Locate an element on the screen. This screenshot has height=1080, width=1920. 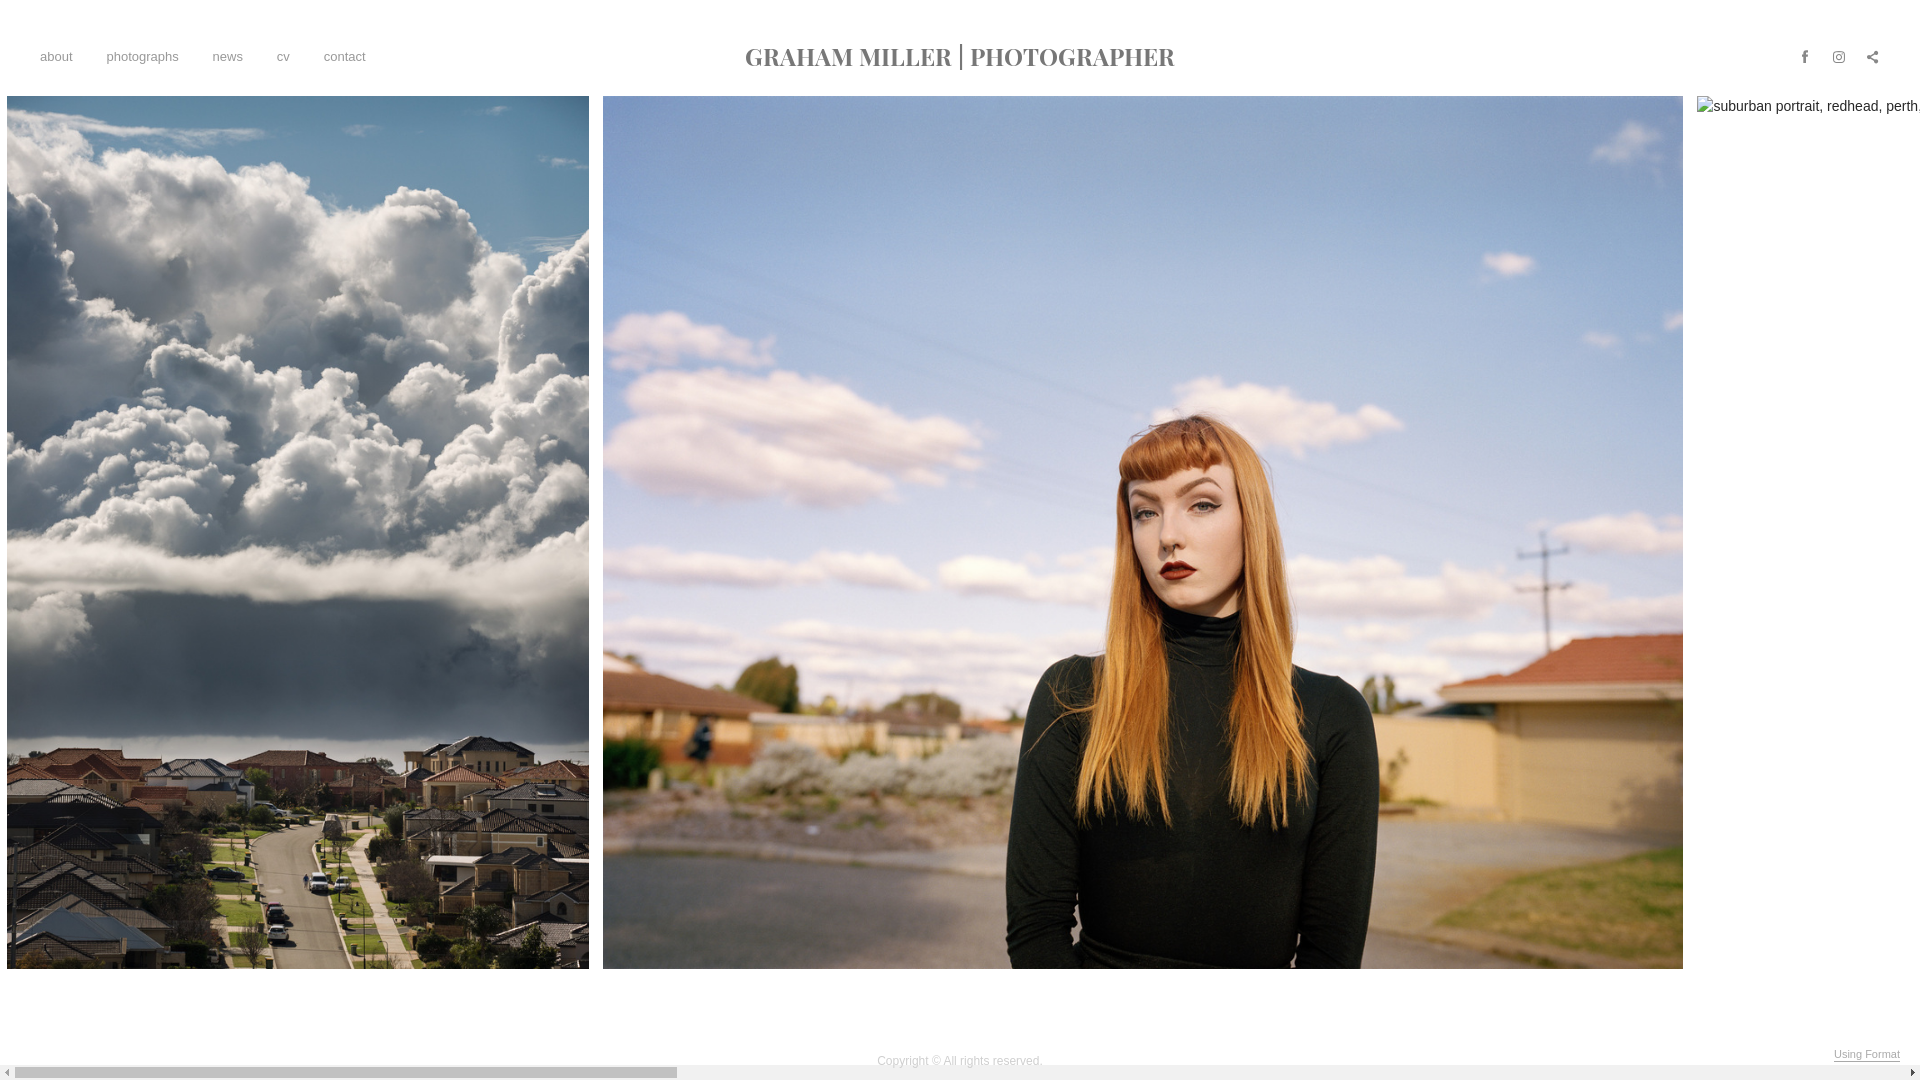
cv is located at coordinates (284, 56).